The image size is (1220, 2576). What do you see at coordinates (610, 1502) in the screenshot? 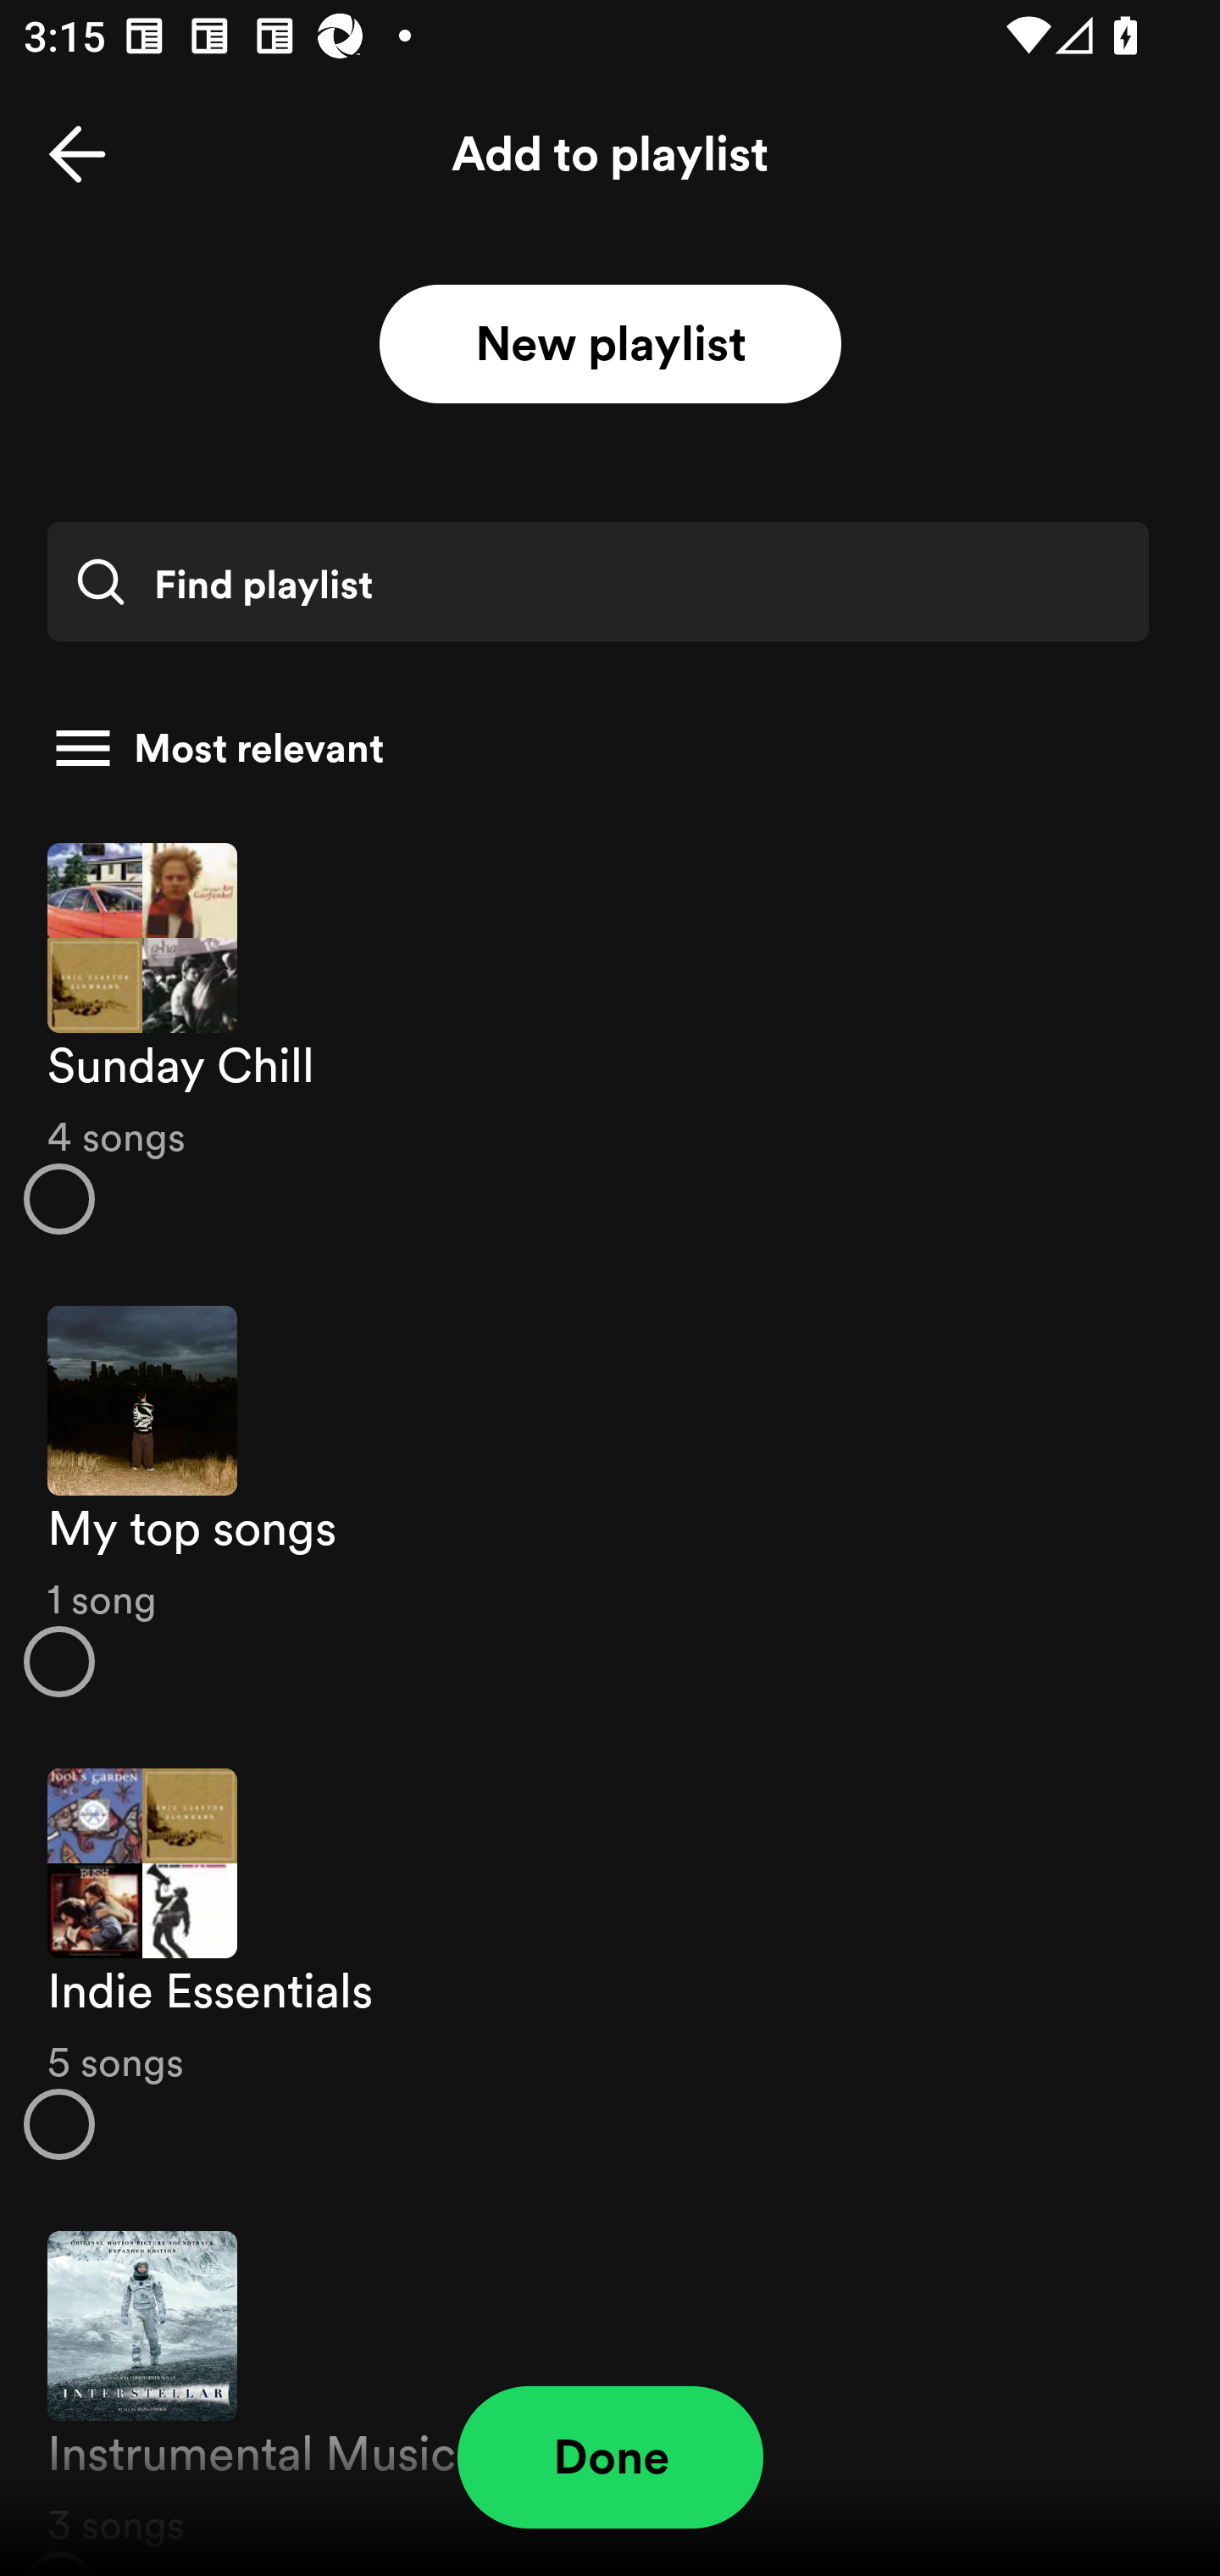
I see `My top songs 1 song` at bounding box center [610, 1502].